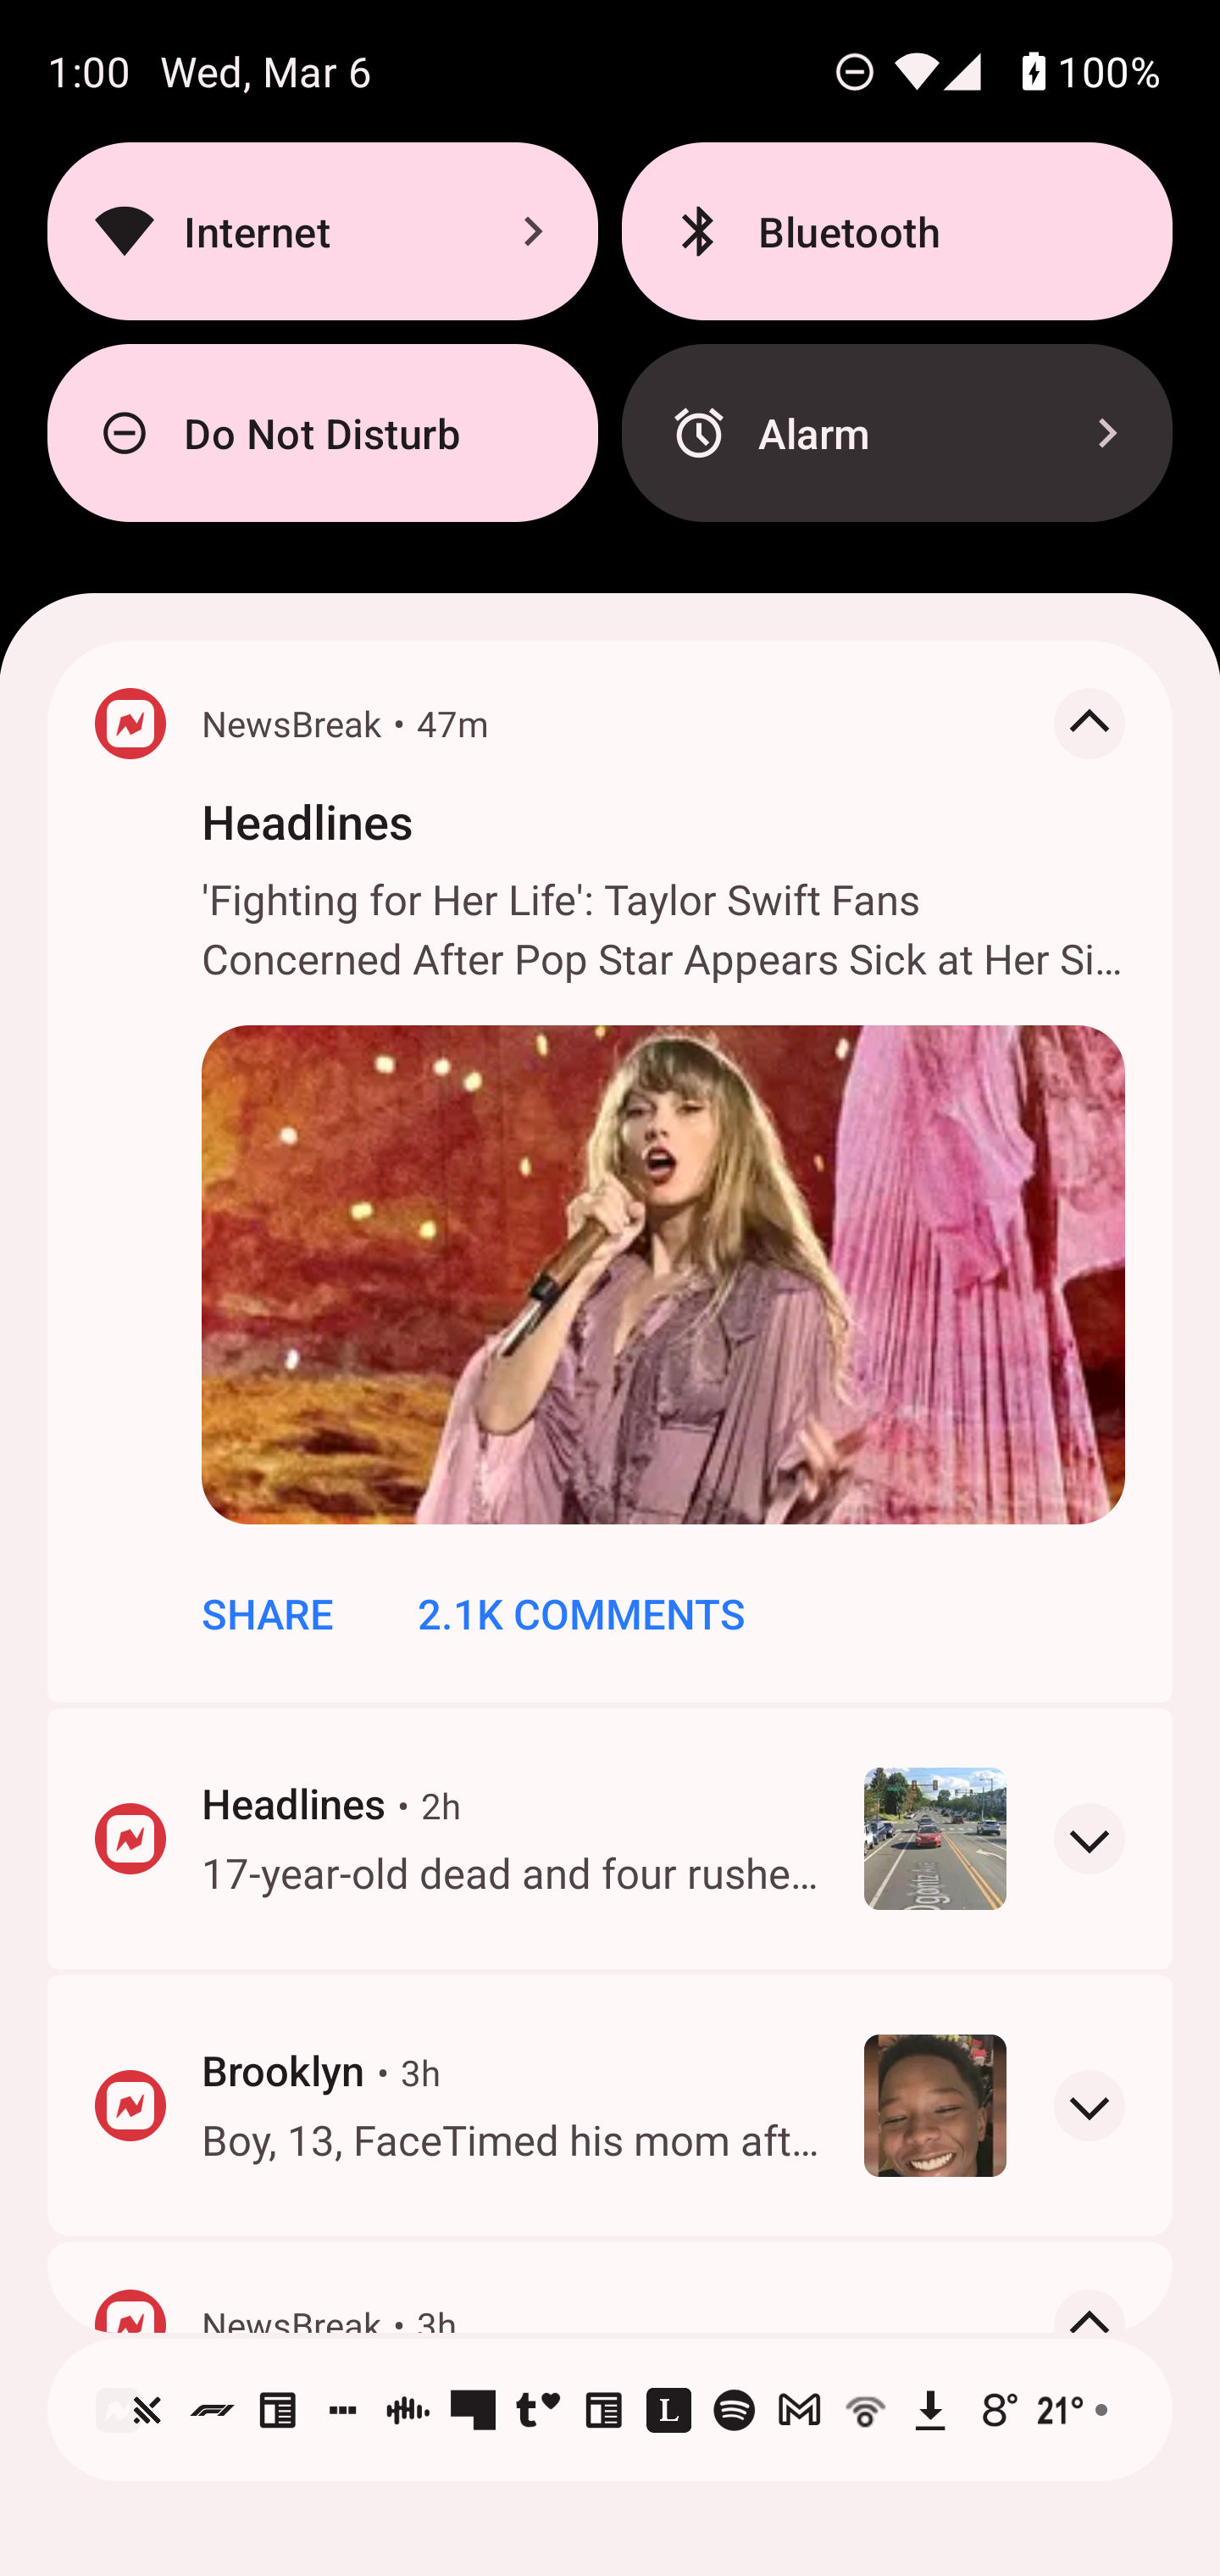  What do you see at coordinates (268, 1613) in the screenshot?
I see `SHARE Share` at bounding box center [268, 1613].